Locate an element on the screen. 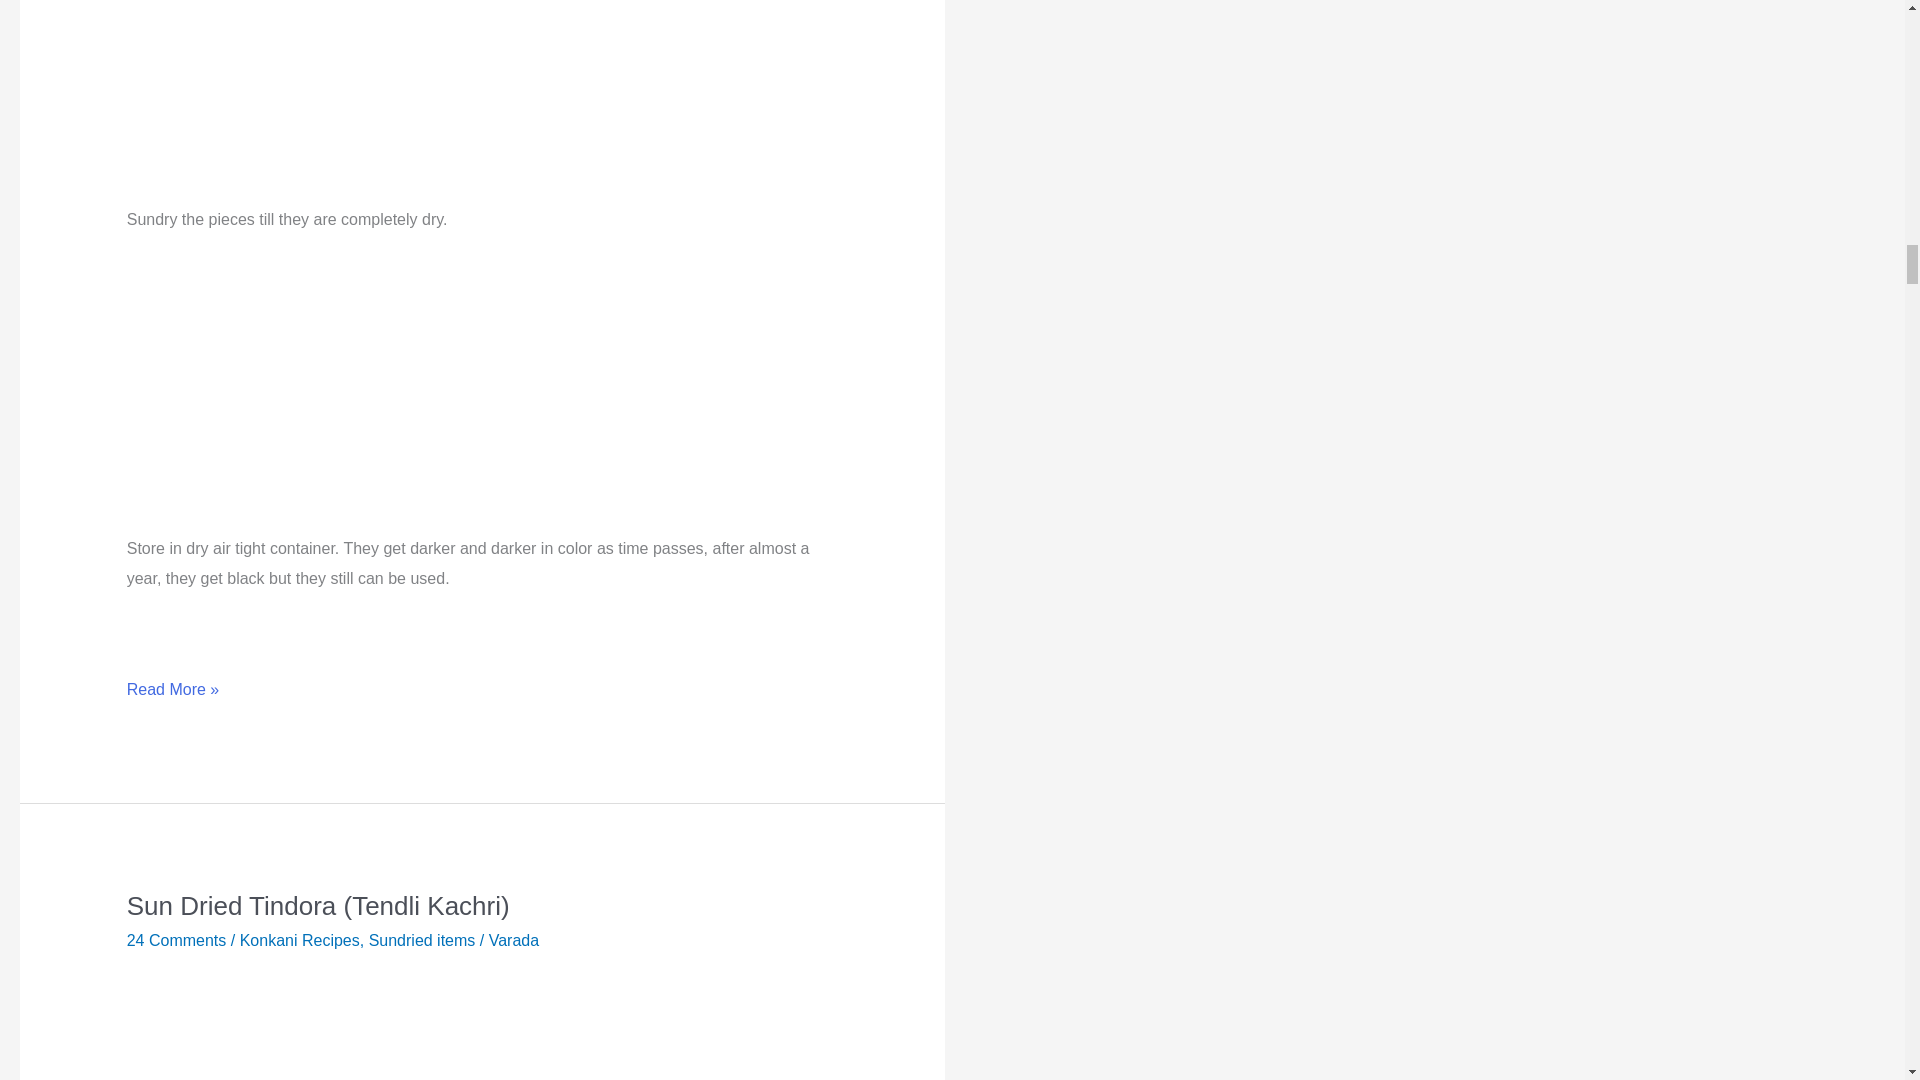 This screenshot has height=1080, width=1920. tendli kachri is located at coordinates (482, 1025).